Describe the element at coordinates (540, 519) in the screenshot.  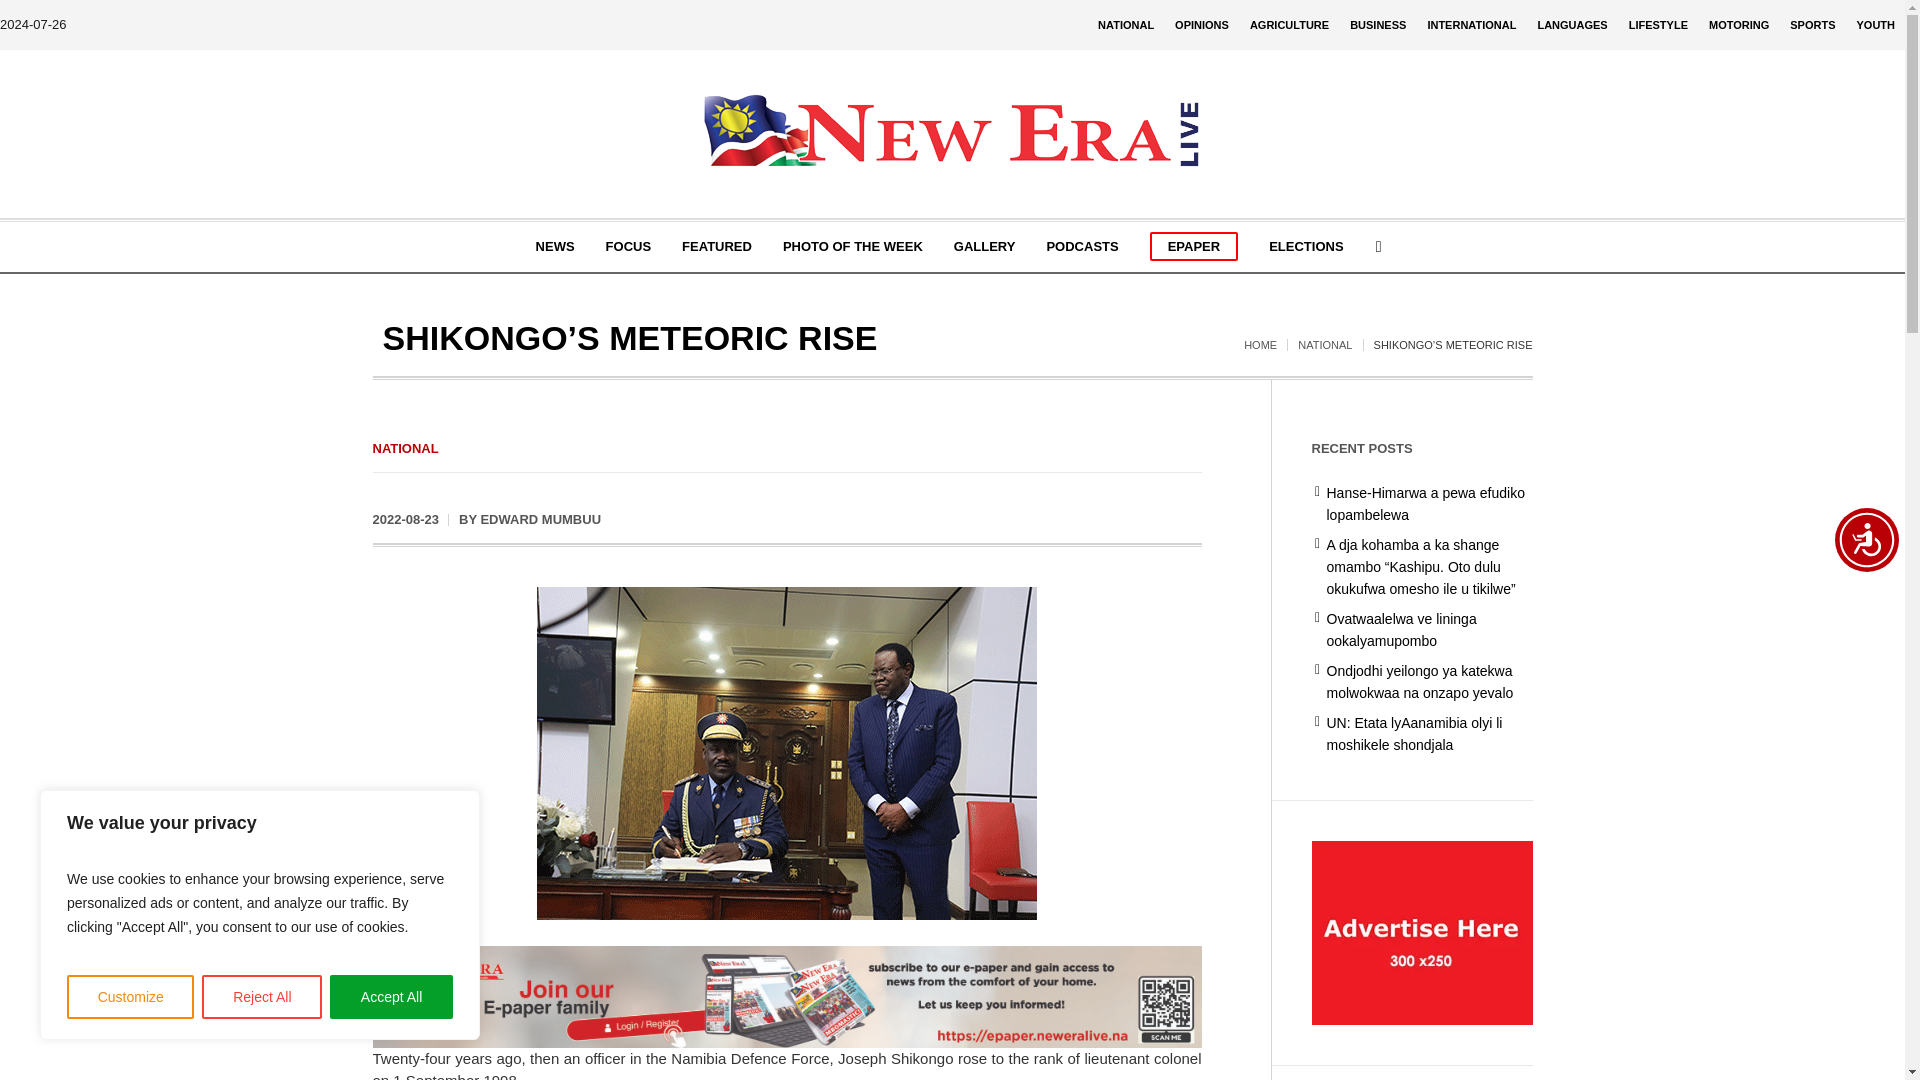
I see `Posts by Edward Mumbuu` at that location.